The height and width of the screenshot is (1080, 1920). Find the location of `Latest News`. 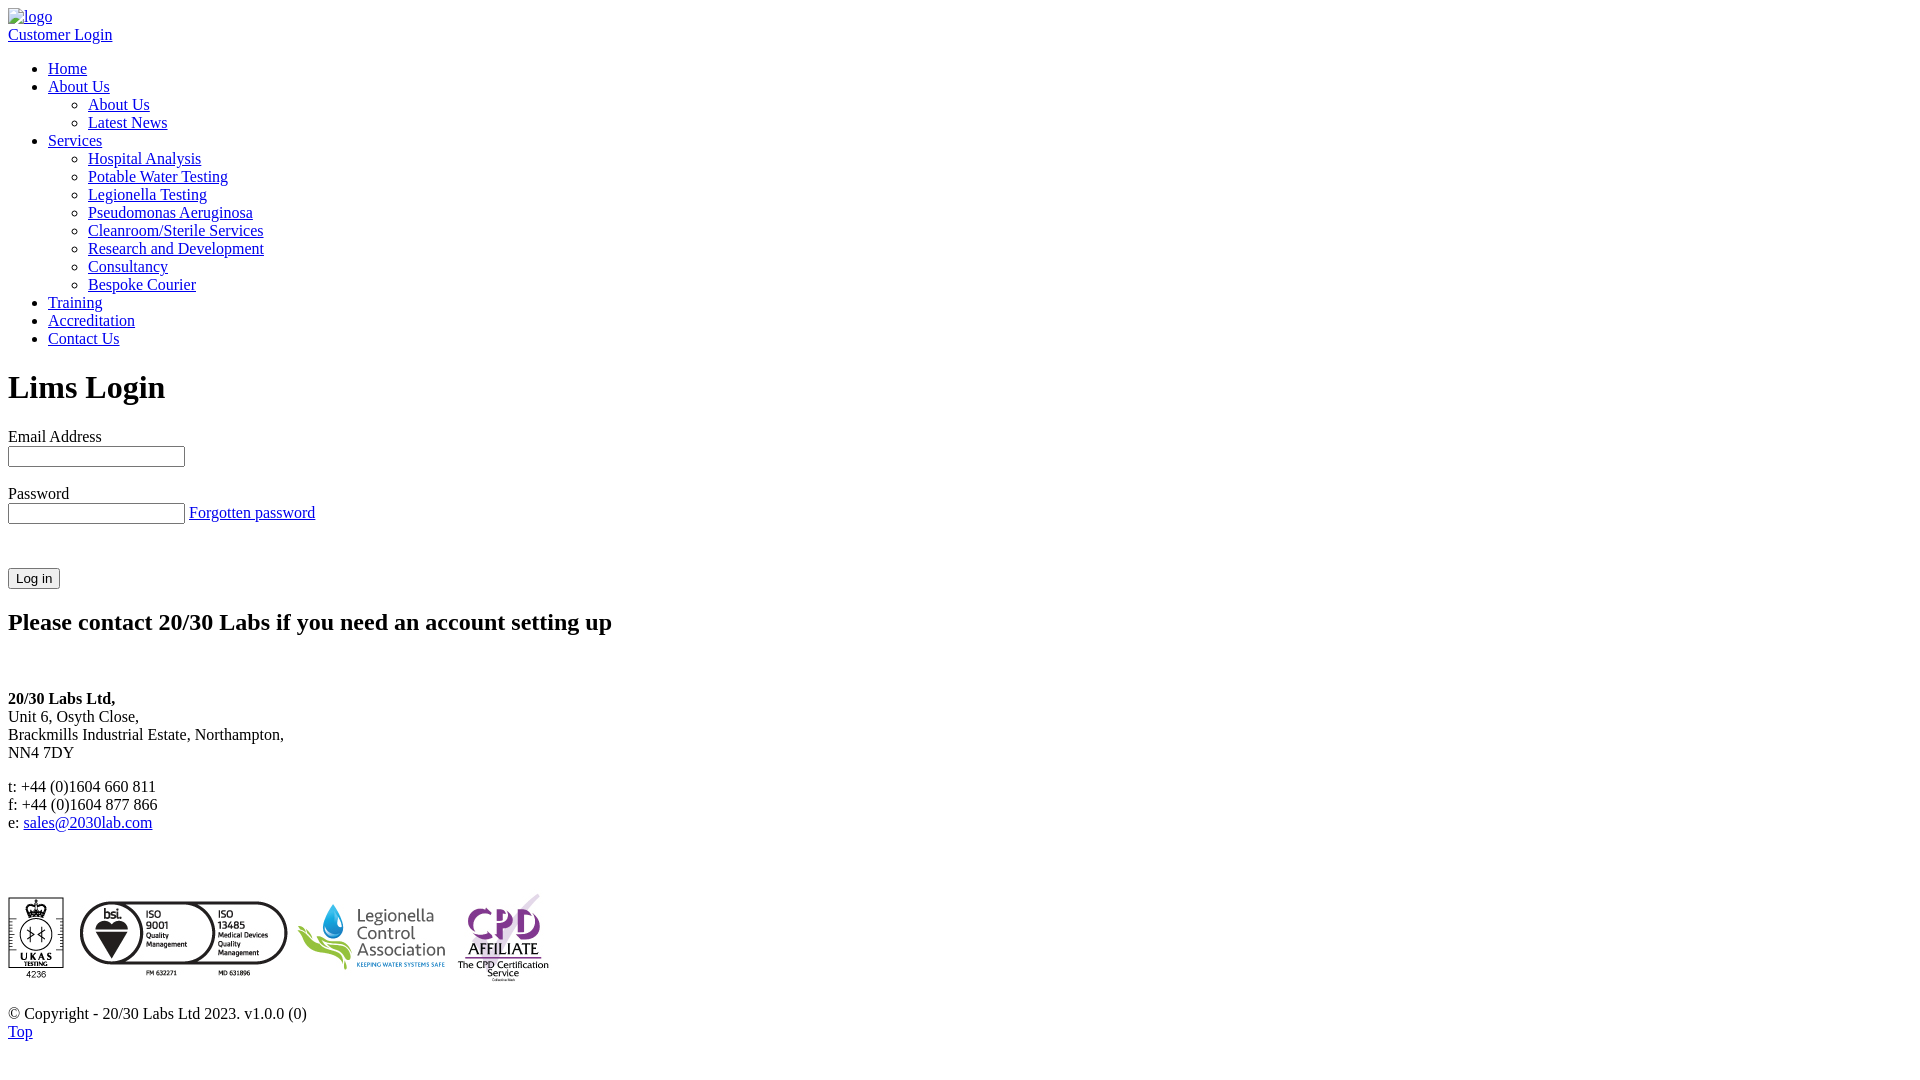

Latest News is located at coordinates (128, 122).